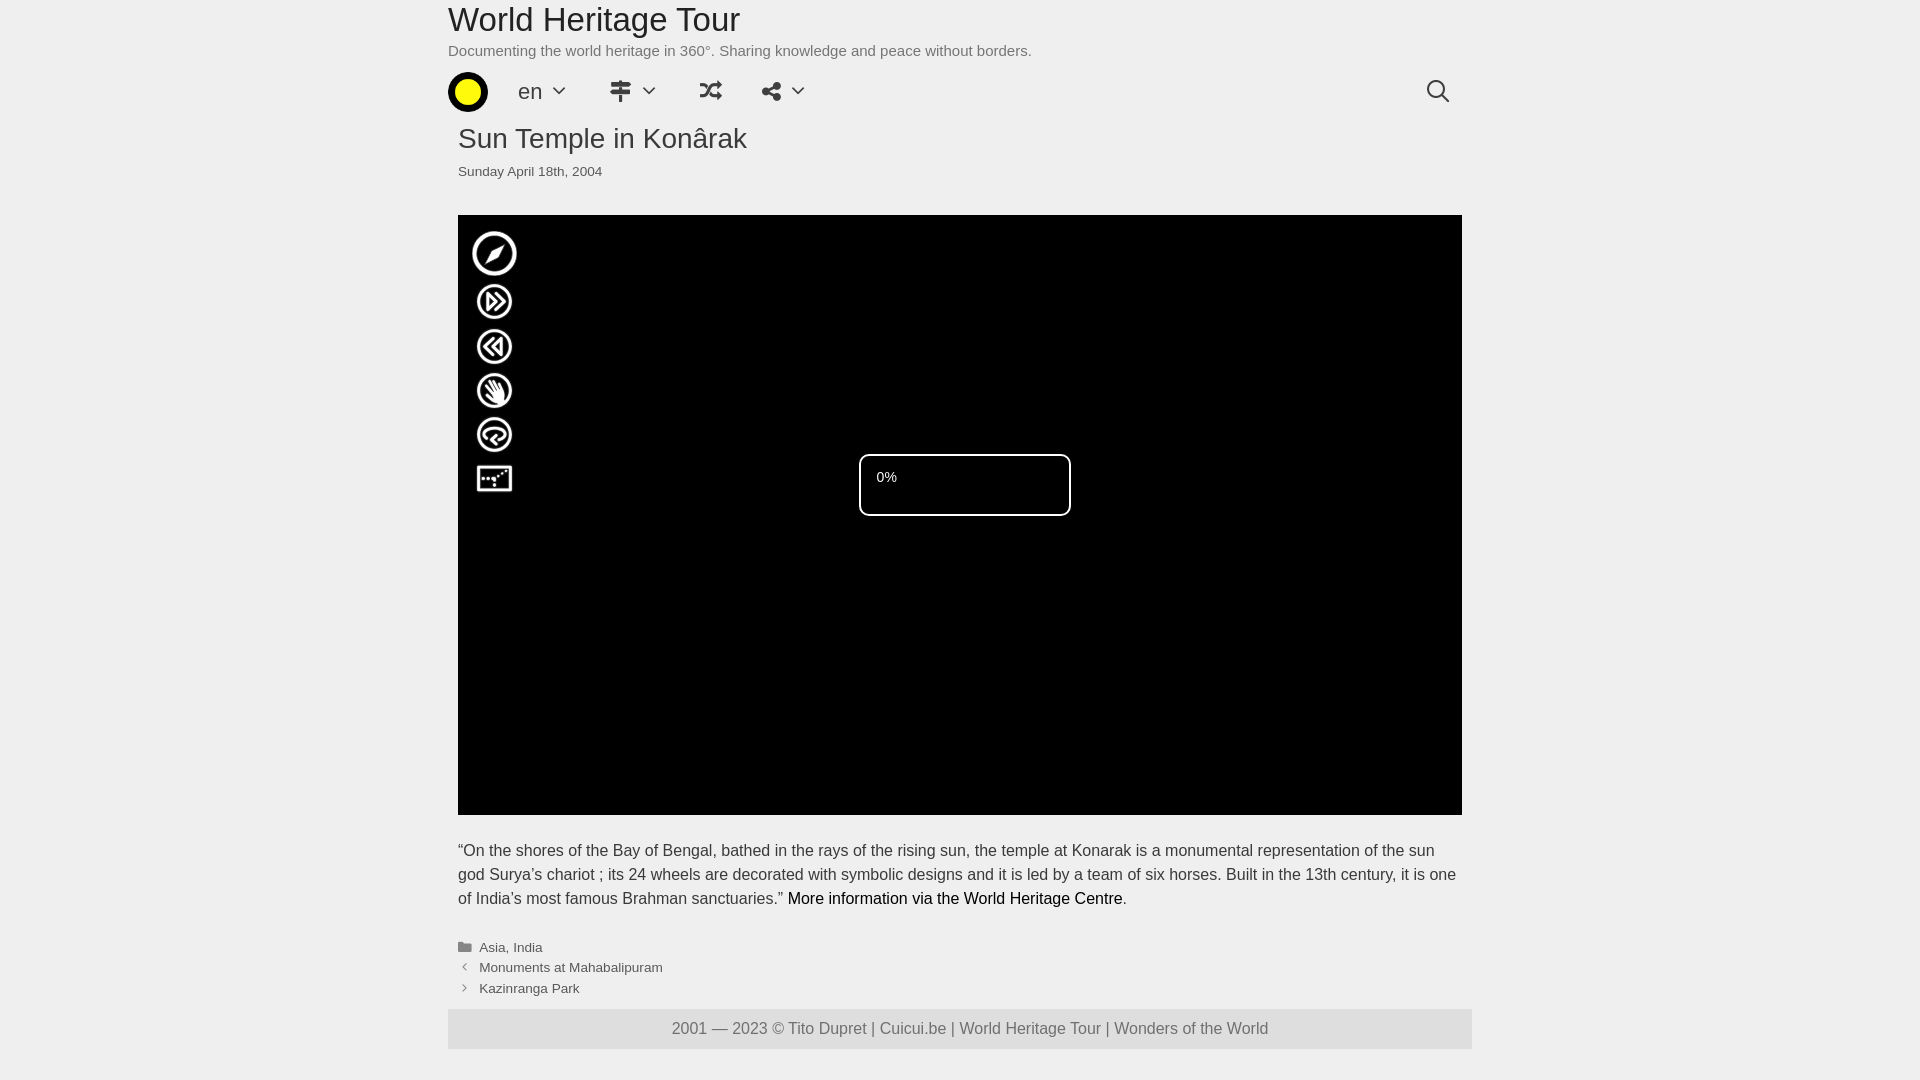  I want to click on World Heritage Tour, so click(468, 92).